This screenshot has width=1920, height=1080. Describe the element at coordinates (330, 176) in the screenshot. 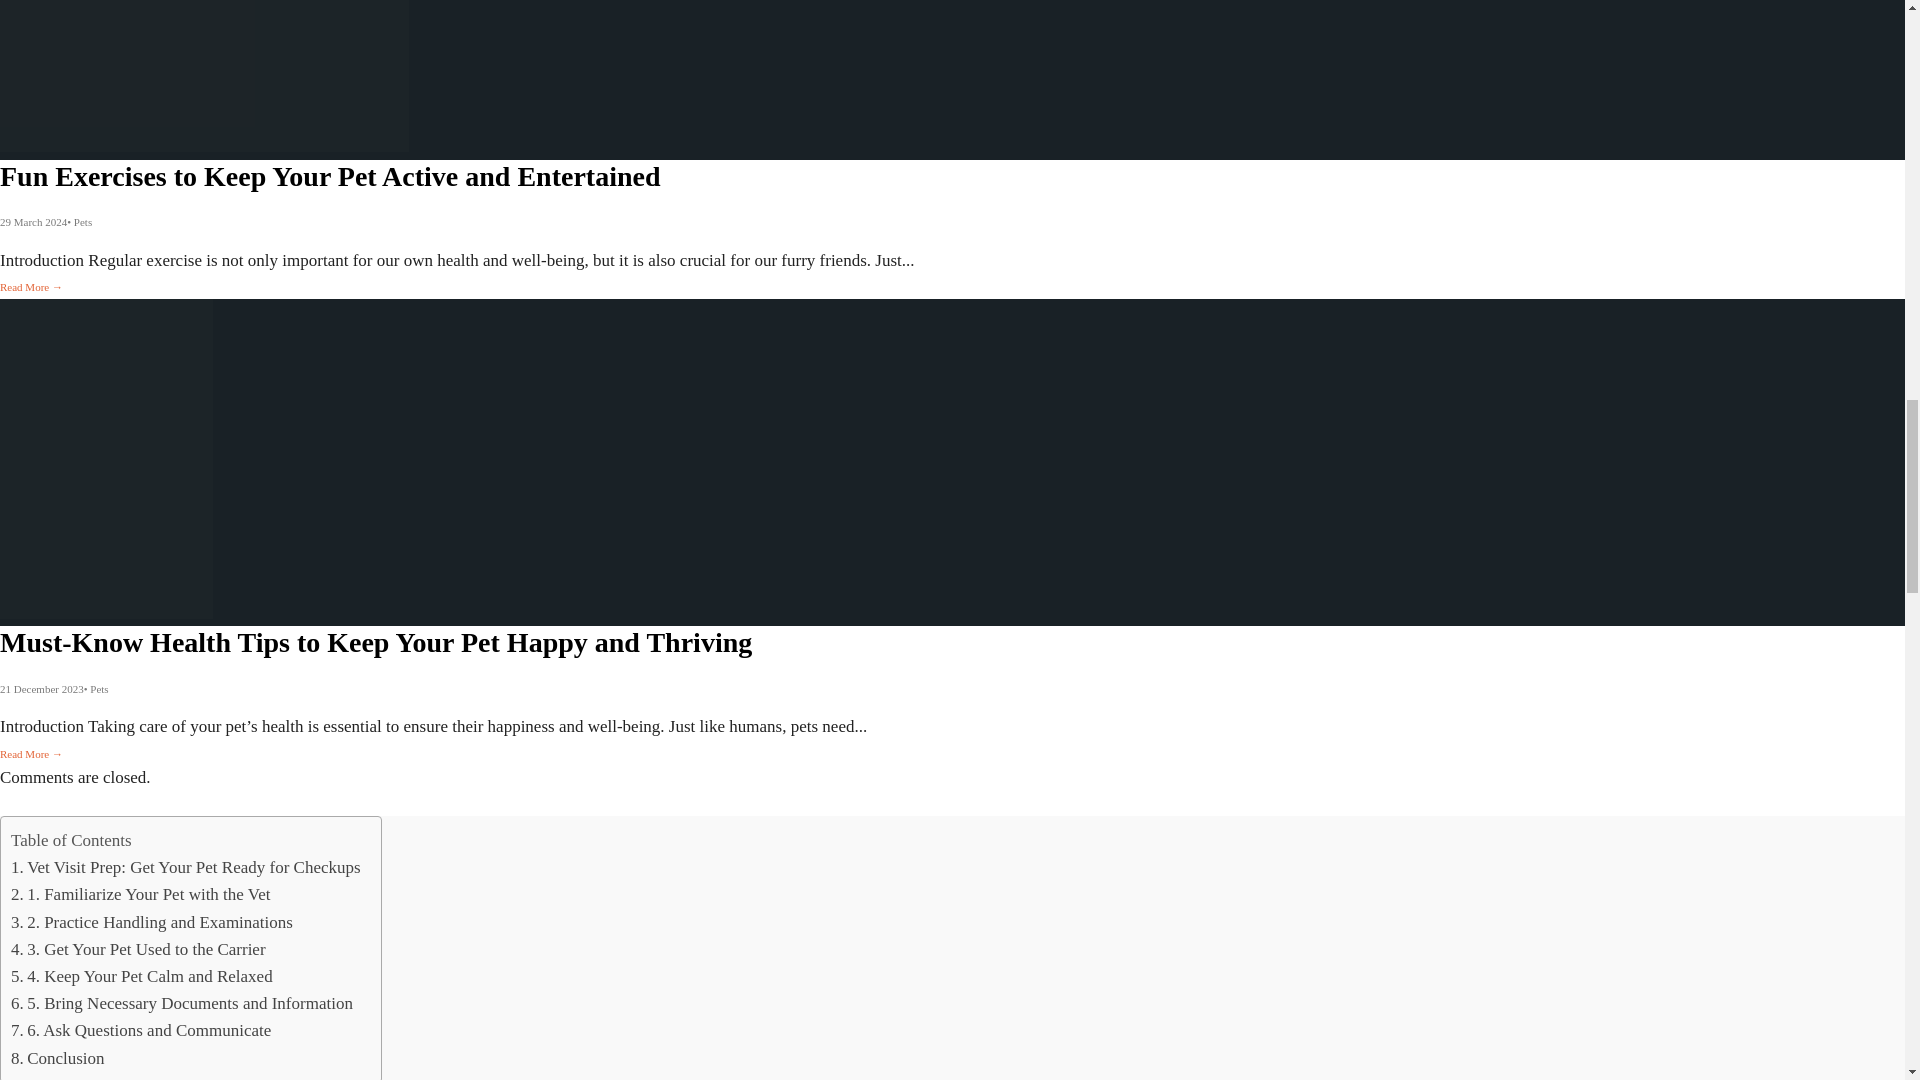

I see `Fun Exercises to Keep Your Pet Active and Entertained` at that location.